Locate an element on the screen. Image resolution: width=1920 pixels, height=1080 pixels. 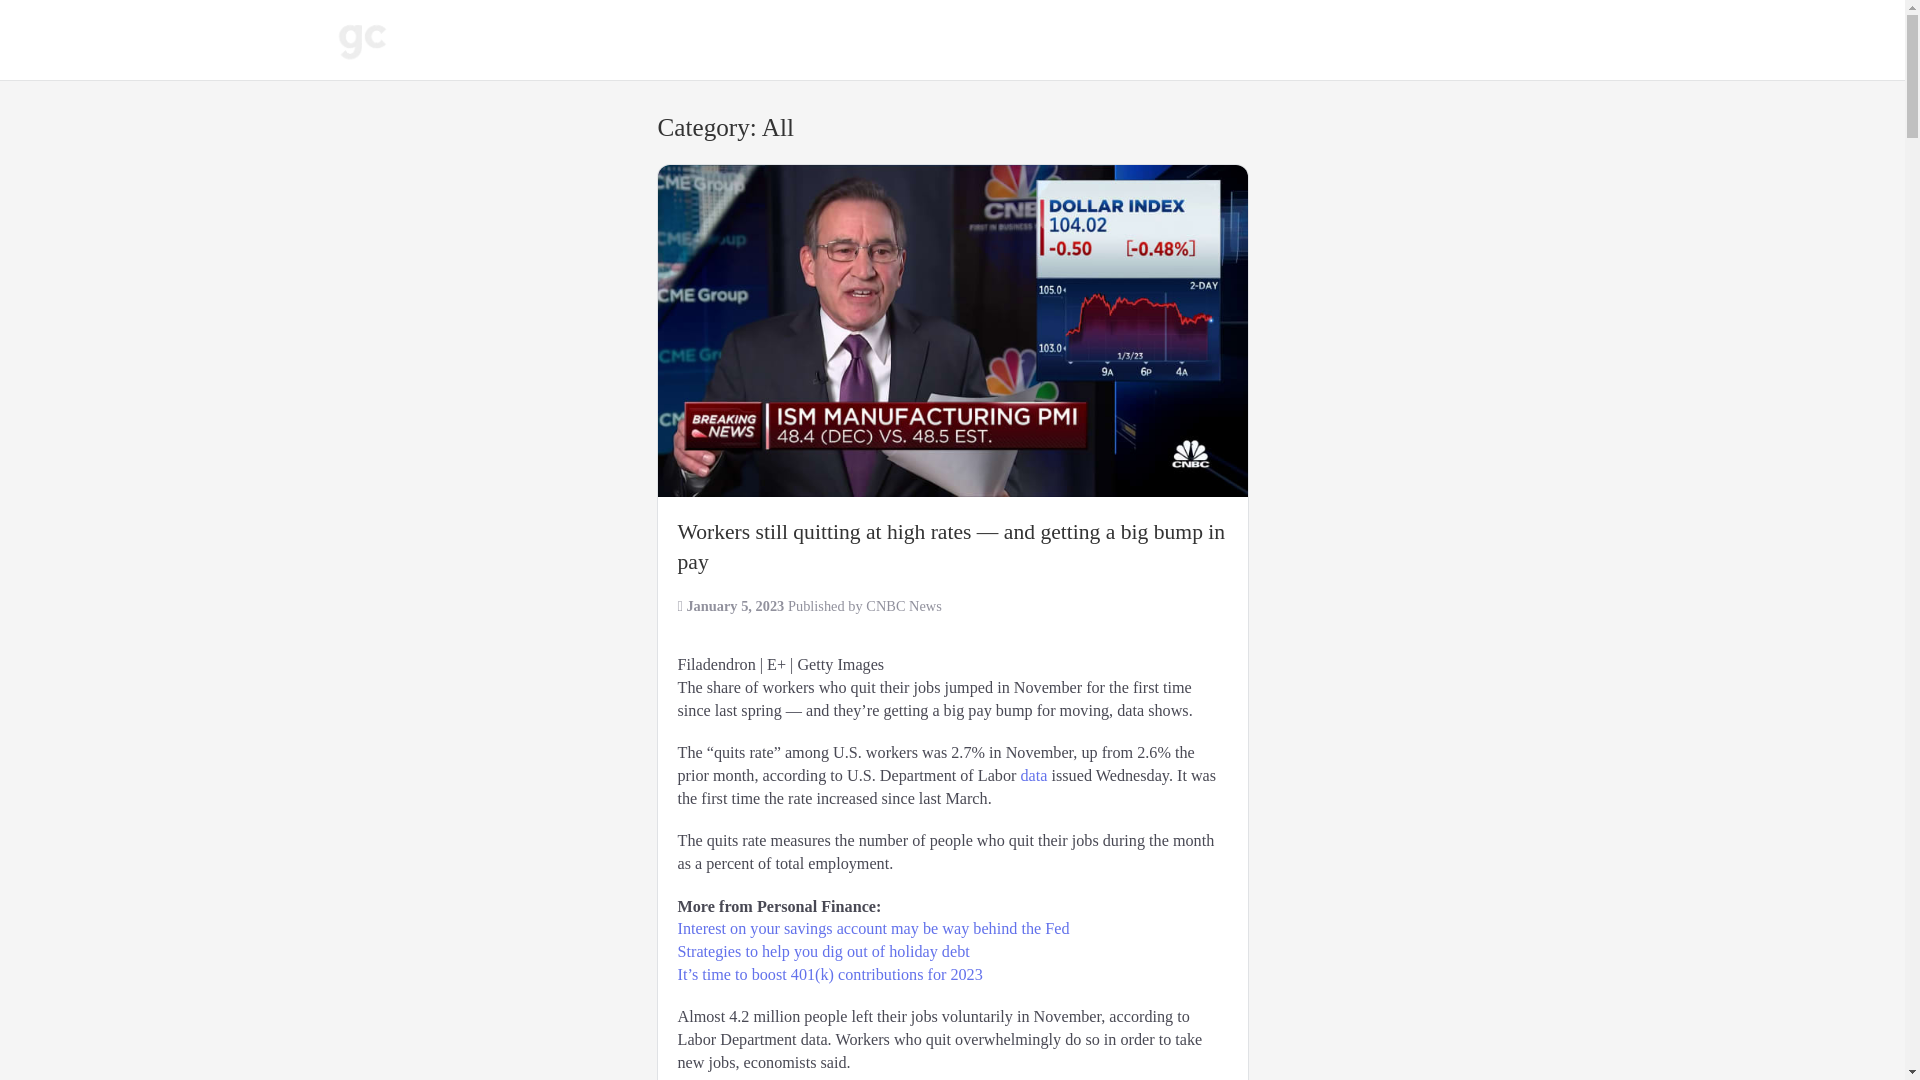
CNBC News is located at coordinates (904, 606).